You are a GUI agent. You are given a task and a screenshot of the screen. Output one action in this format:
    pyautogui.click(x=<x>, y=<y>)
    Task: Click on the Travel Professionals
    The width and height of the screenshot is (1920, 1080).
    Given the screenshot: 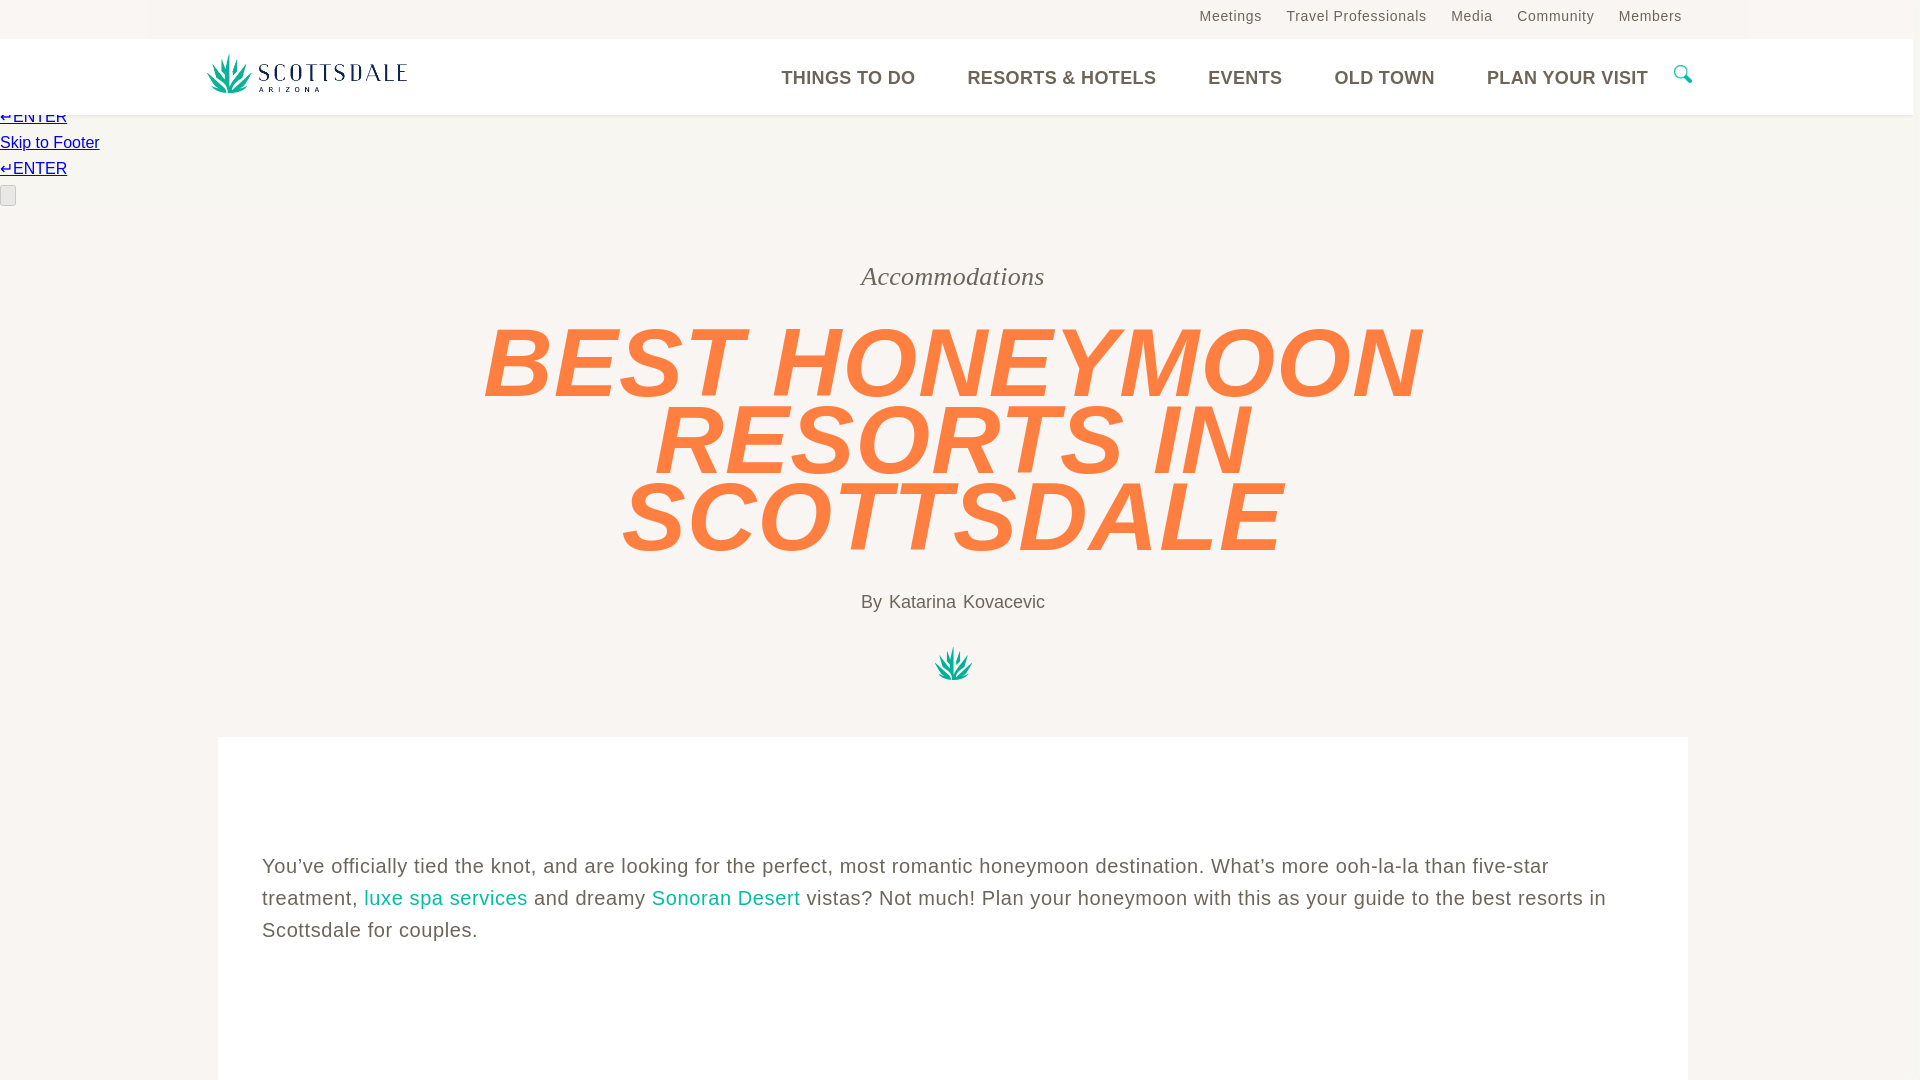 What is the action you would take?
    pyautogui.click(x=1356, y=15)
    